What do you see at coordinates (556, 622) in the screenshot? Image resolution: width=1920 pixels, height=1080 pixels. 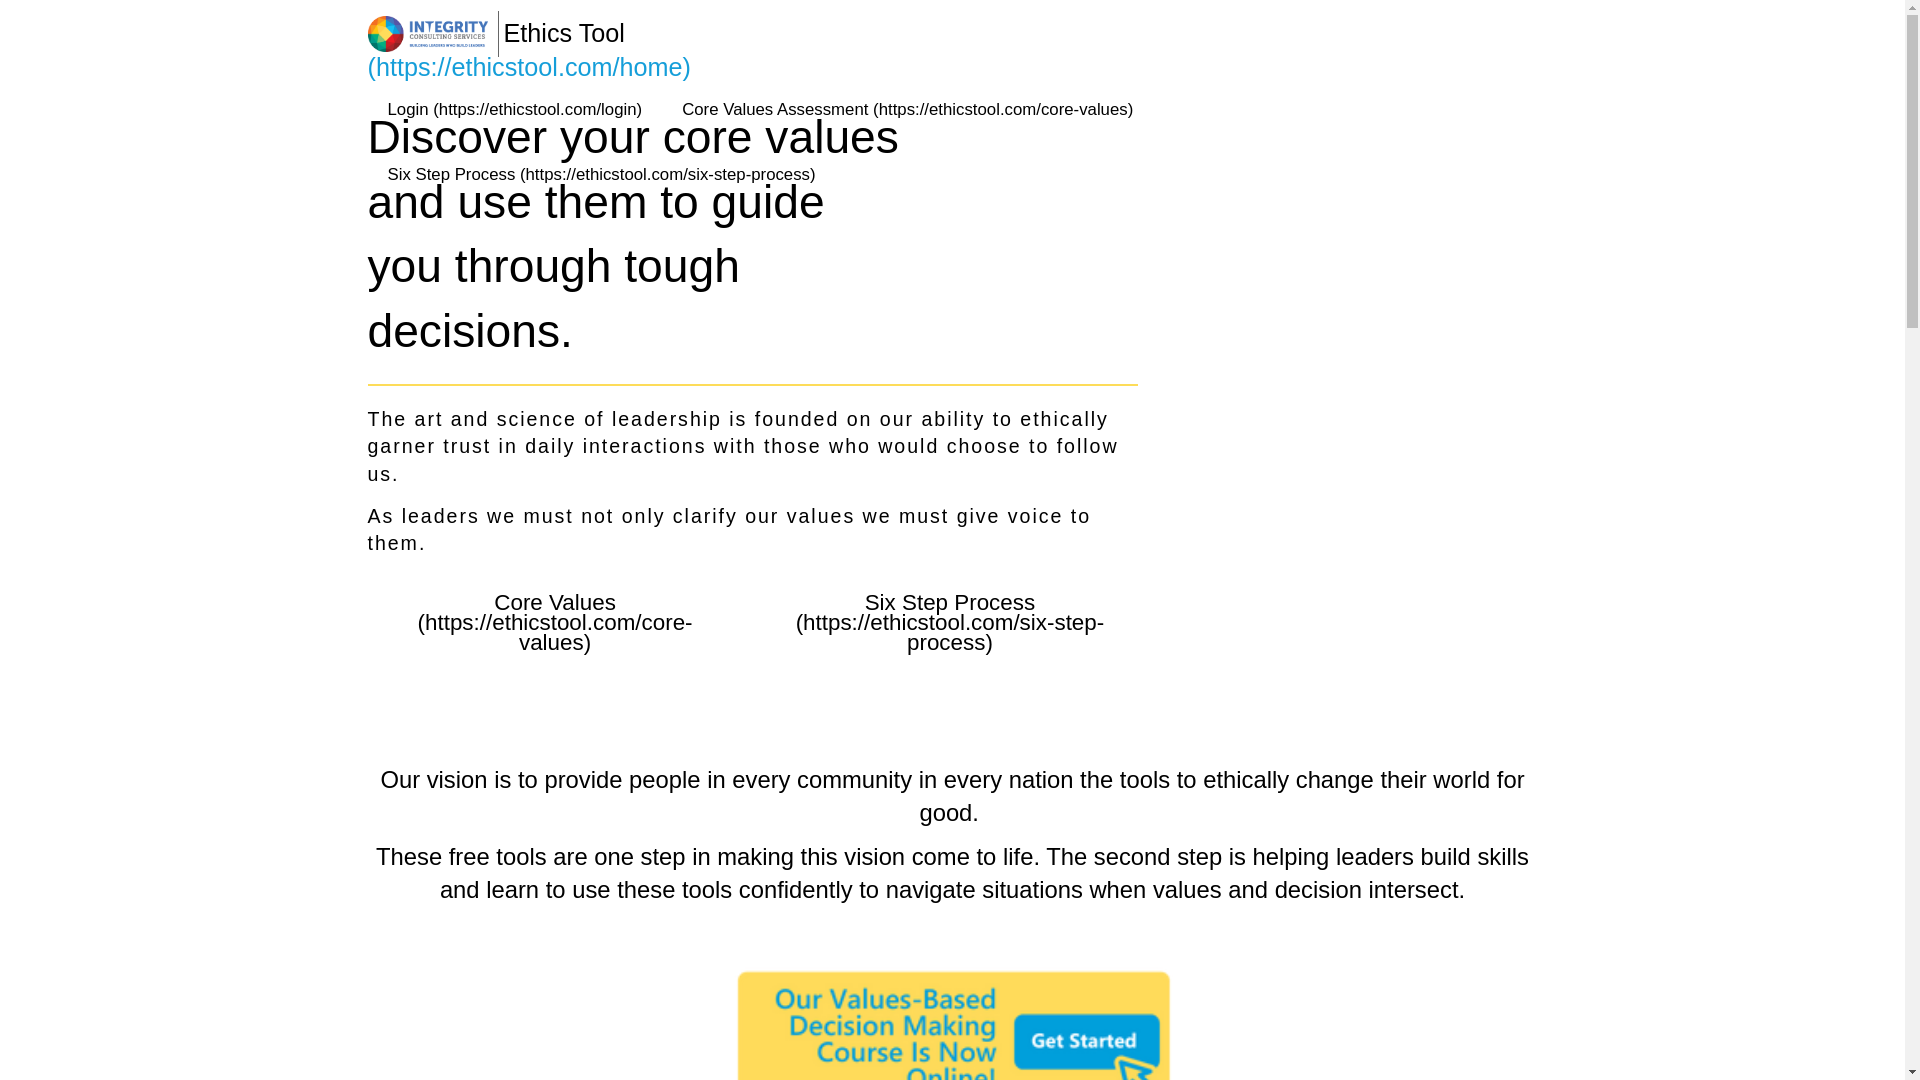 I see `Core Values` at bounding box center [556, 622].